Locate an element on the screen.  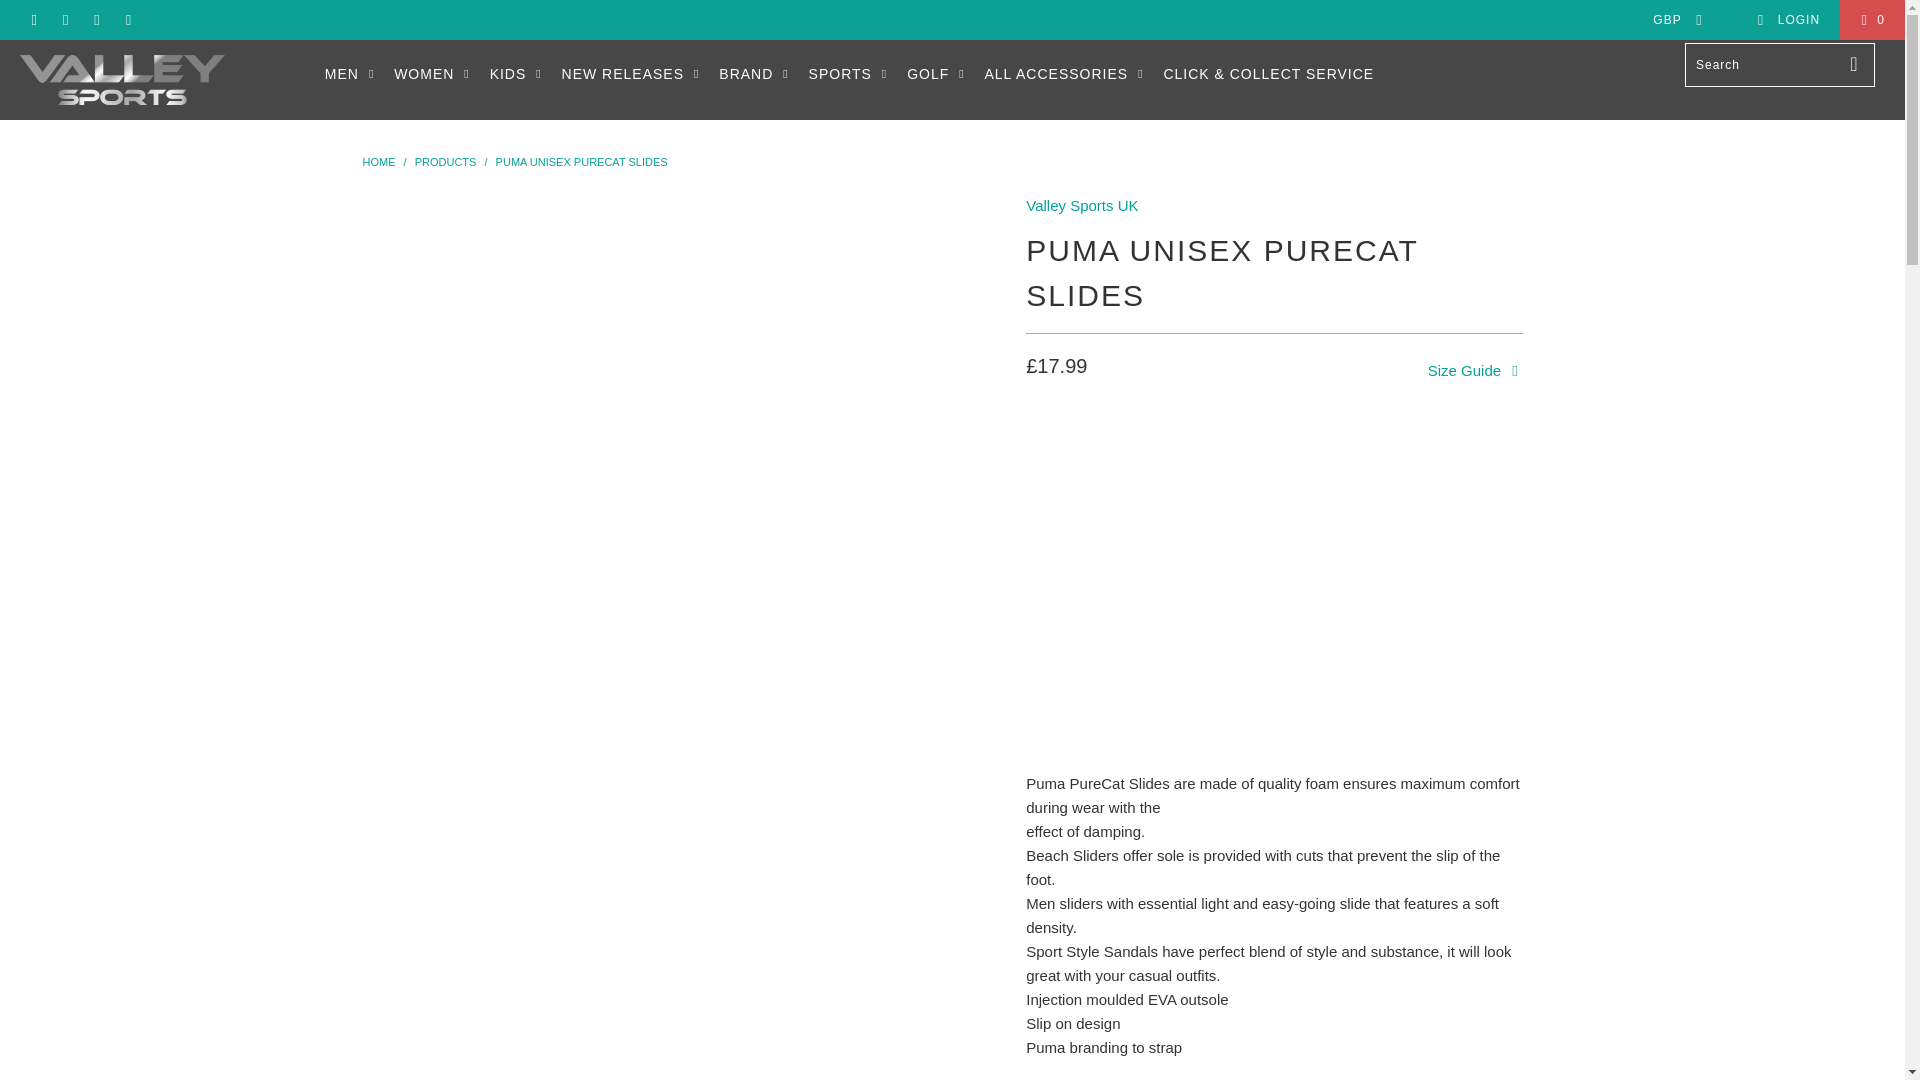
Valley Sports UK on Twitter is located at coordinates (33, 20).